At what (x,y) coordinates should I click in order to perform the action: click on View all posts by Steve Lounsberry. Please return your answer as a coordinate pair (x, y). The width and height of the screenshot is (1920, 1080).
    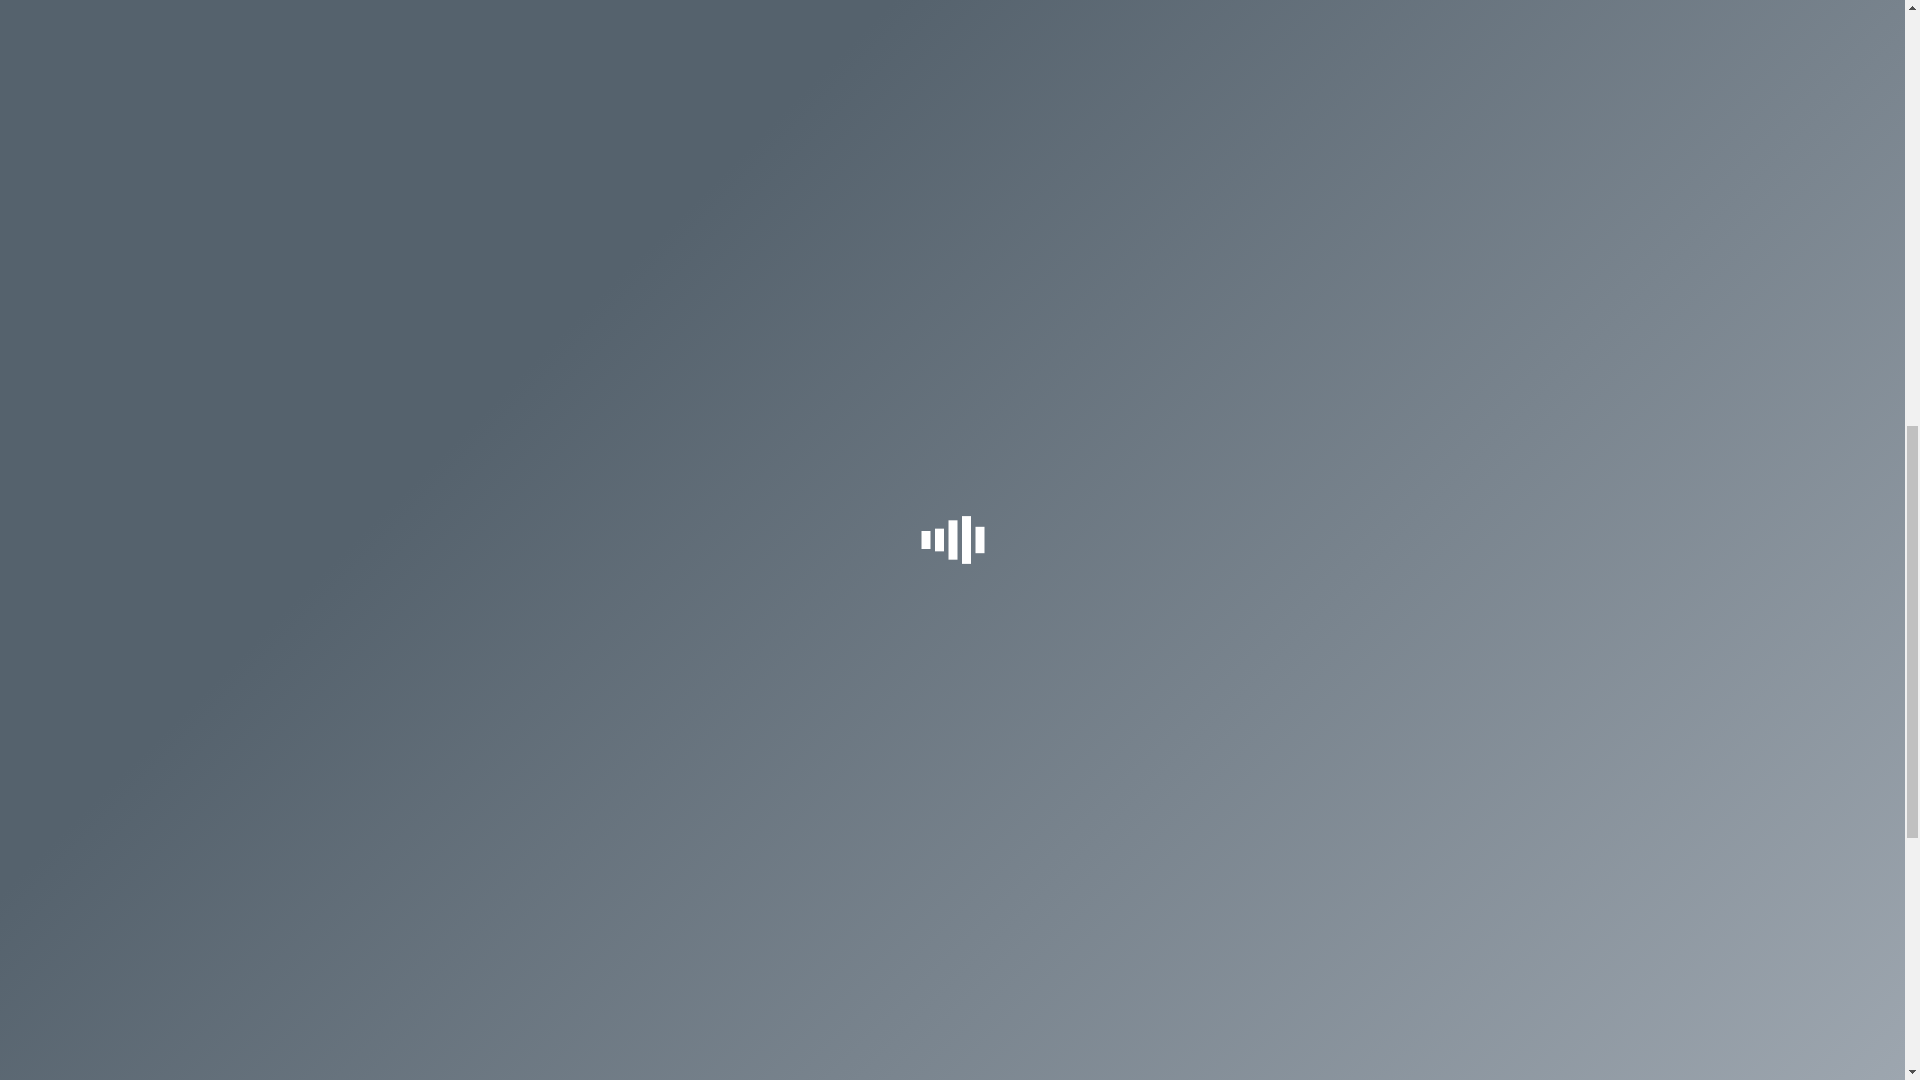
    Looking at the image, I should click on (716, 283).